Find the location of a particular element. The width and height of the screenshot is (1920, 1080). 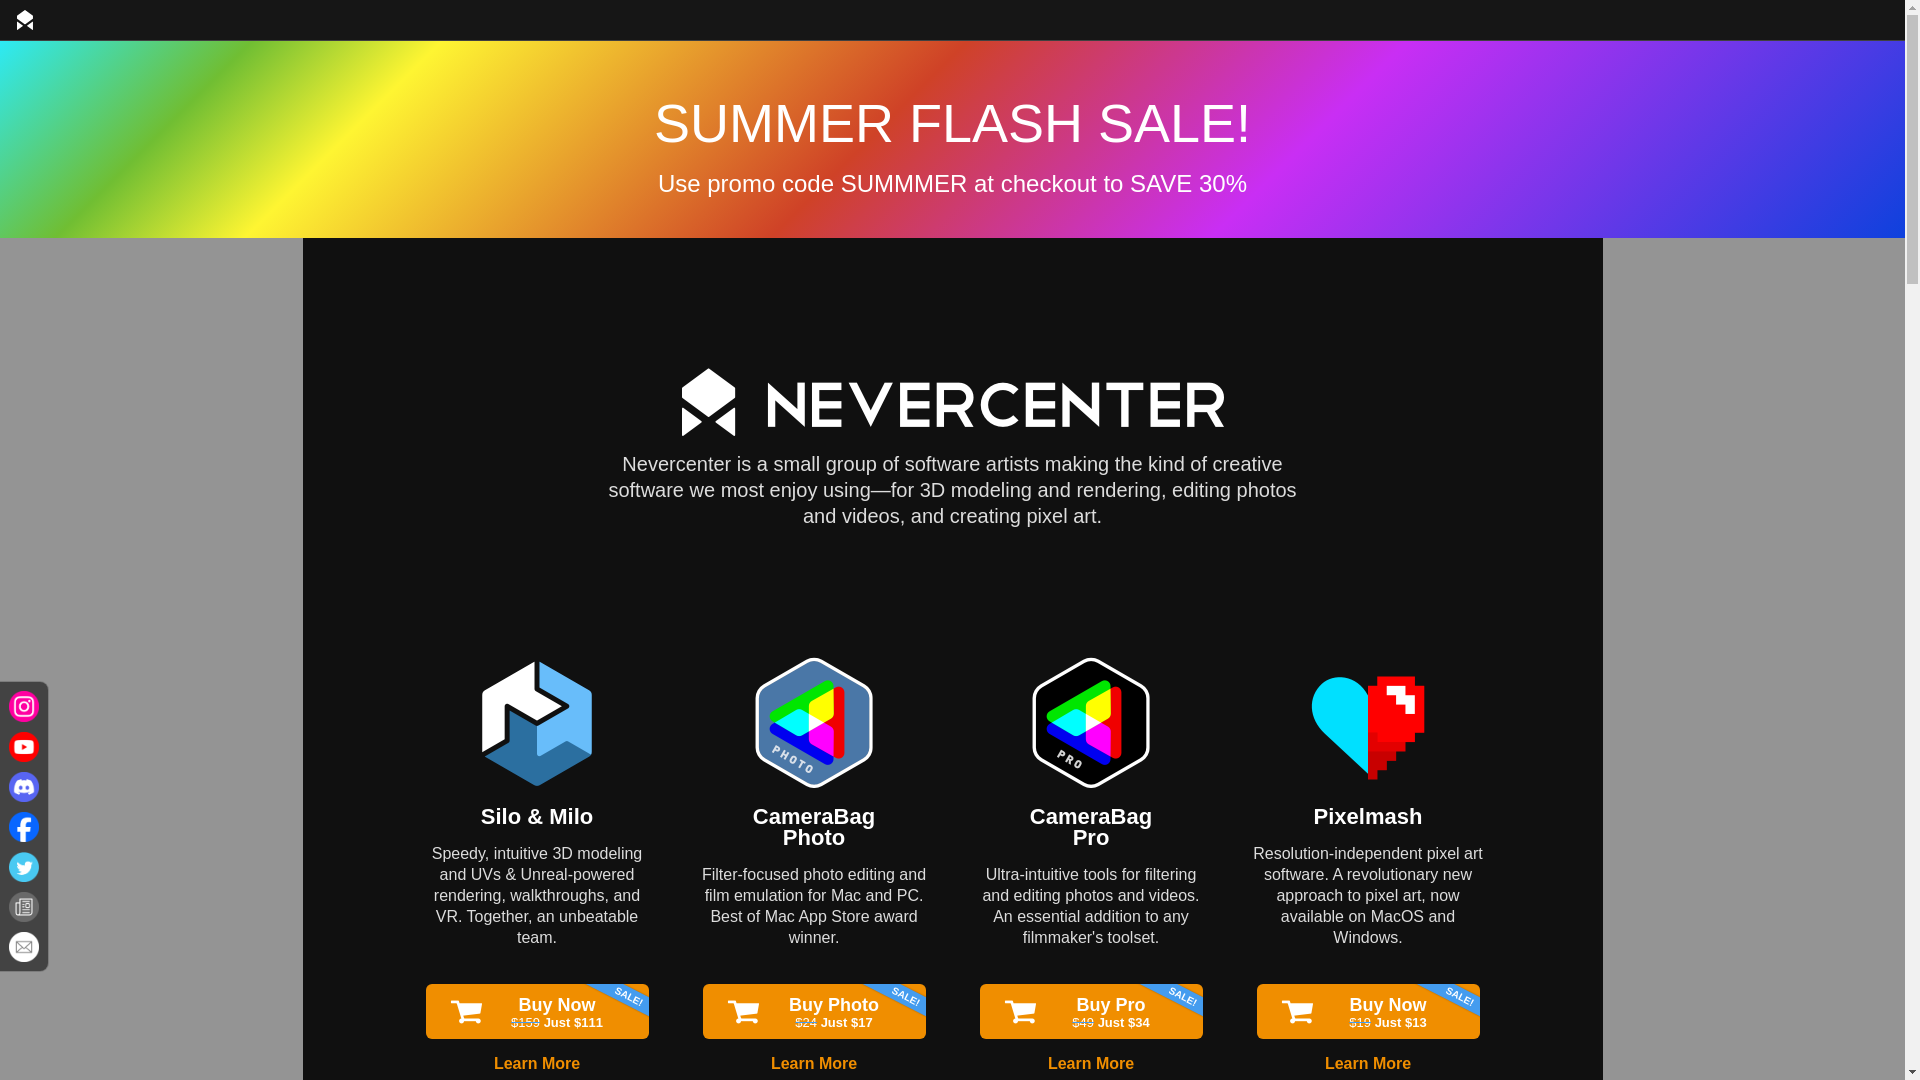

Learn More is located at coordinates (536, 1064).